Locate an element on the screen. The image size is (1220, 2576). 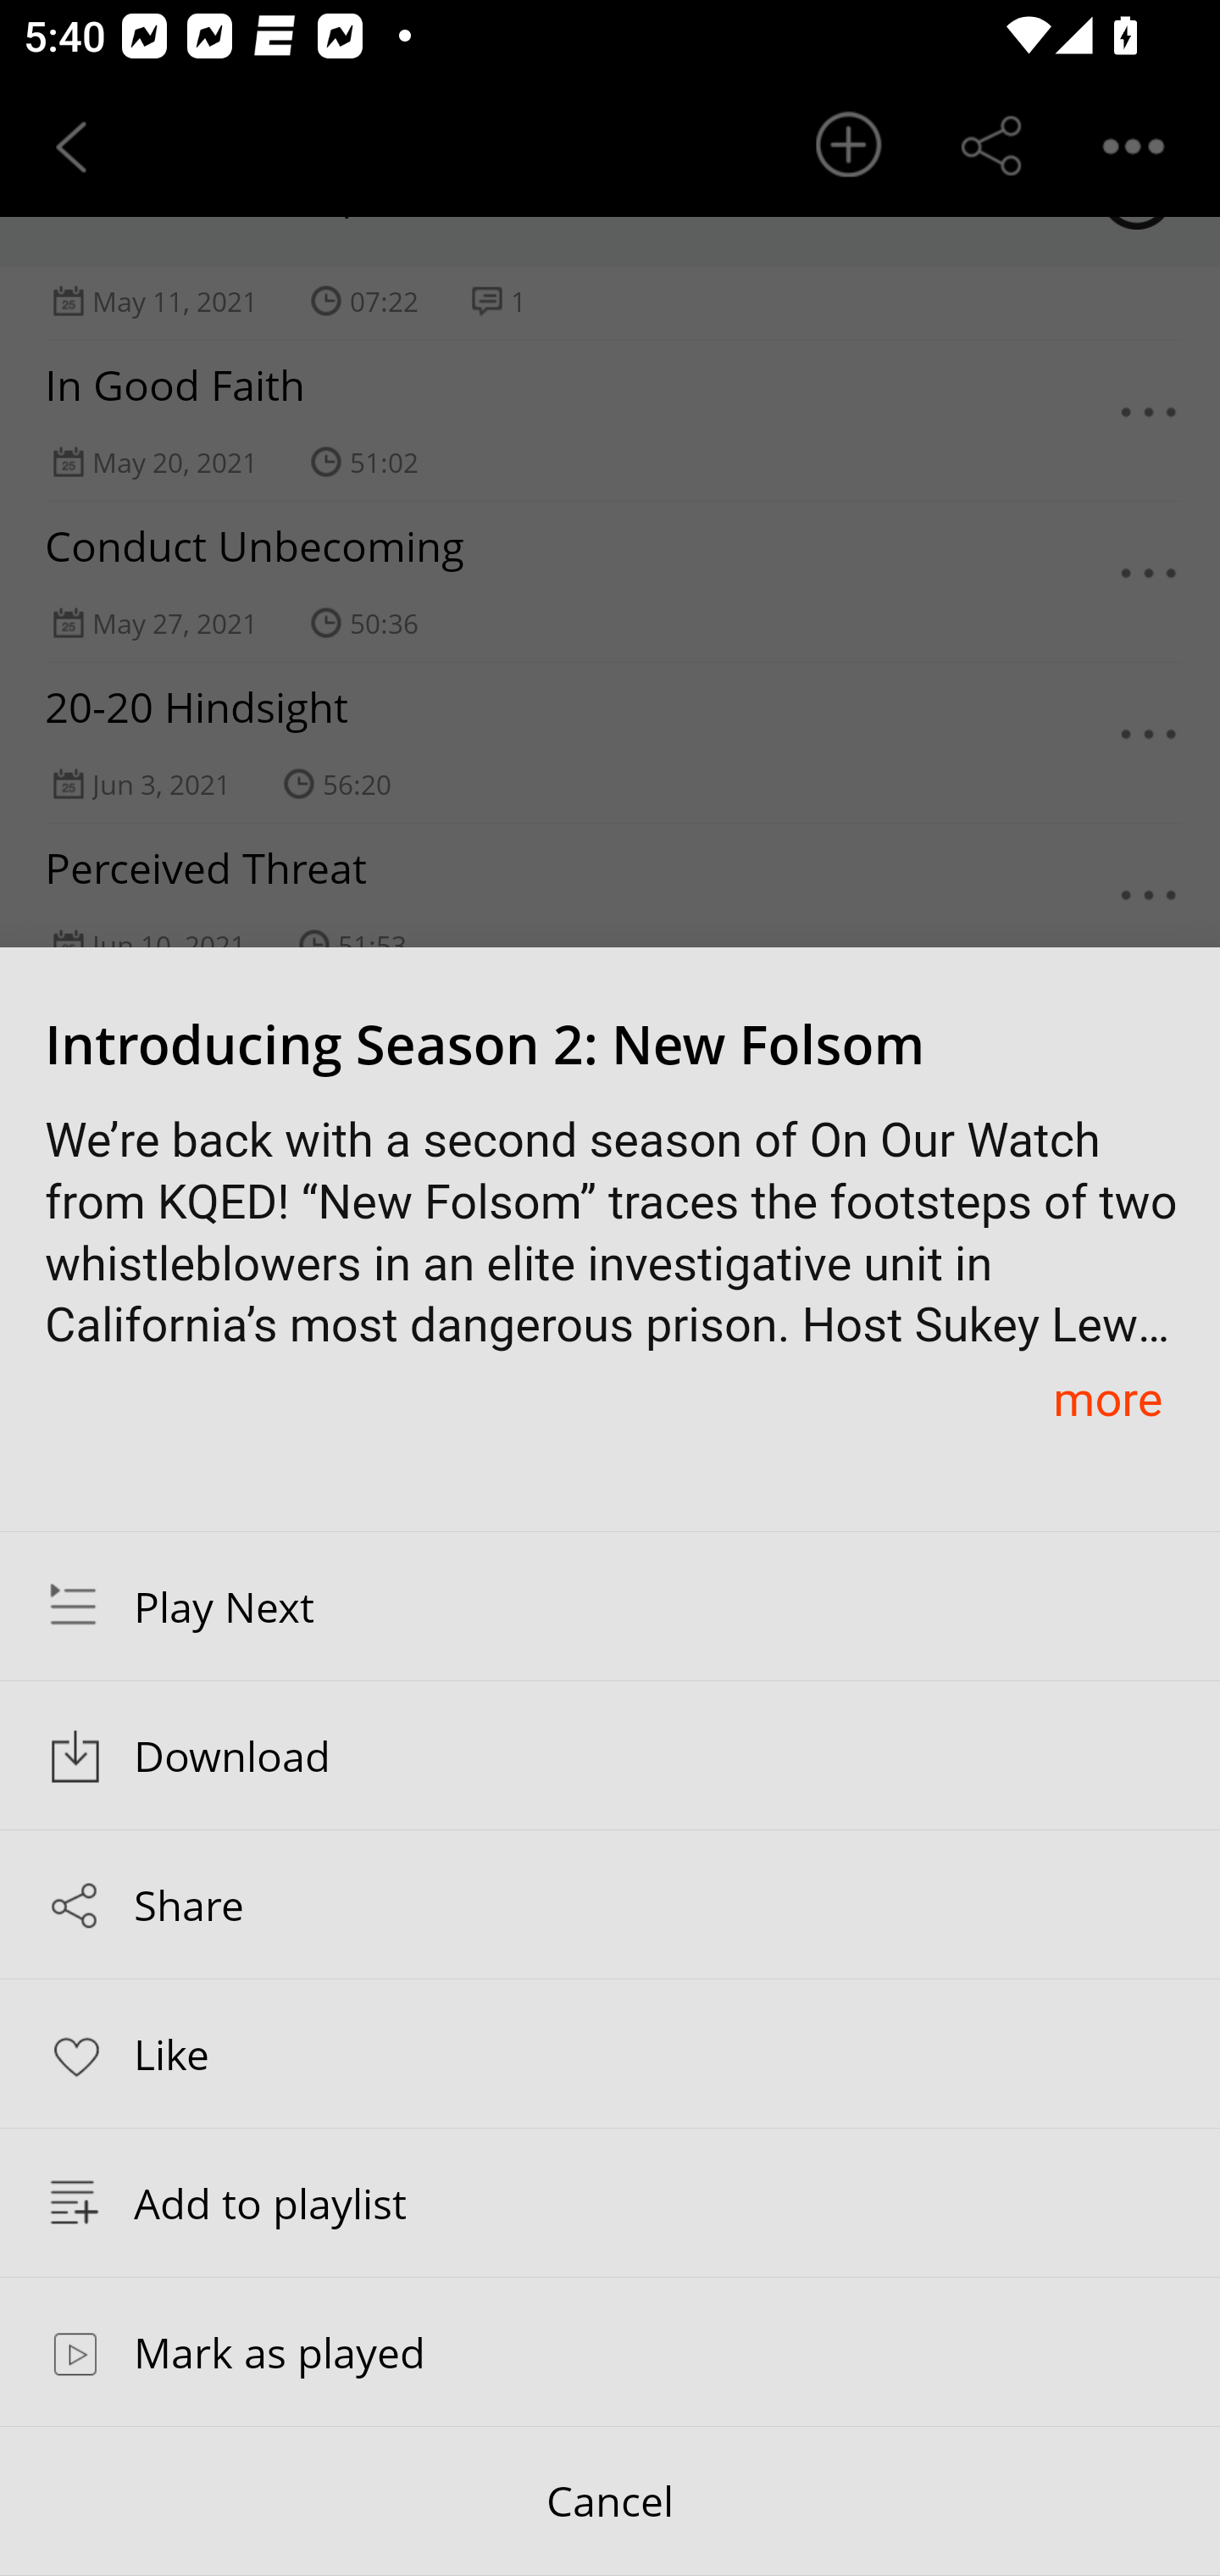
more is located at coordinates (1107, 1398).